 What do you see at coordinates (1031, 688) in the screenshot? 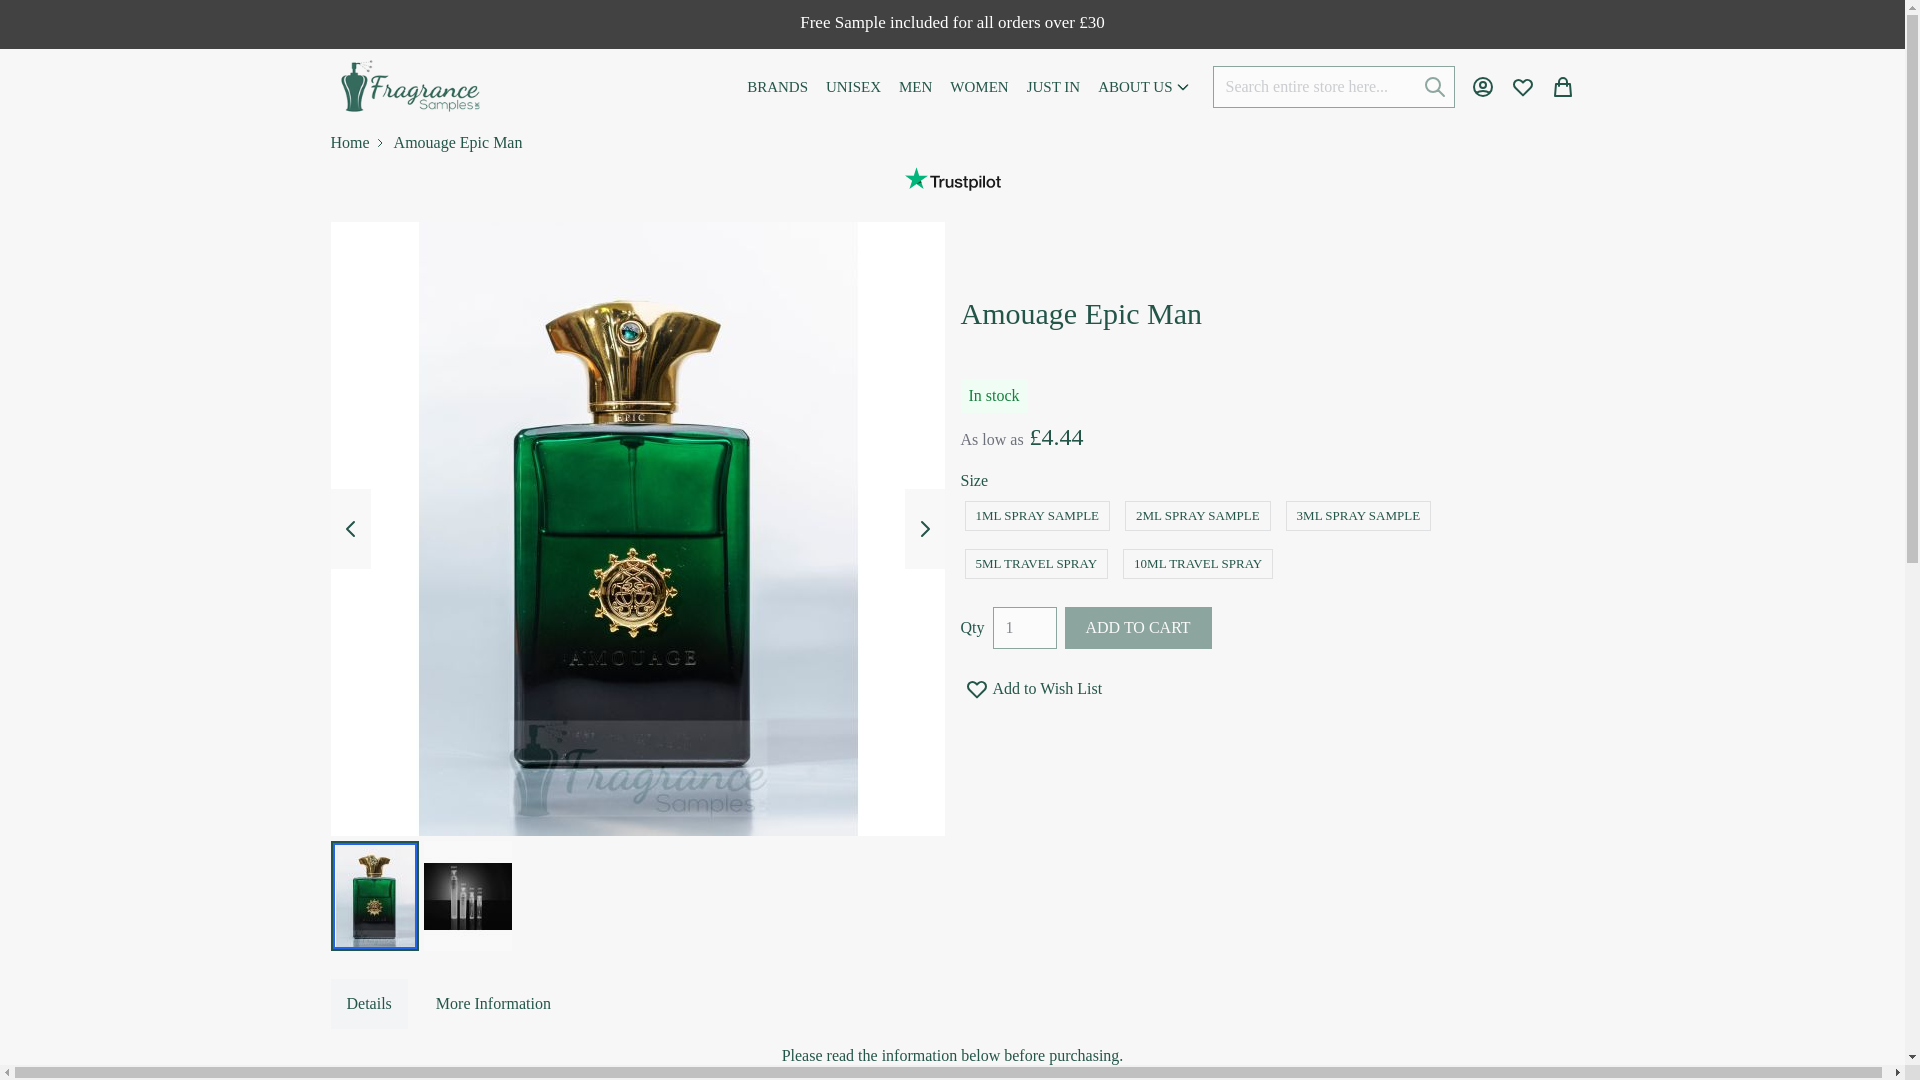
I see `Add to Wish List` at bounding box center [1031, 688].